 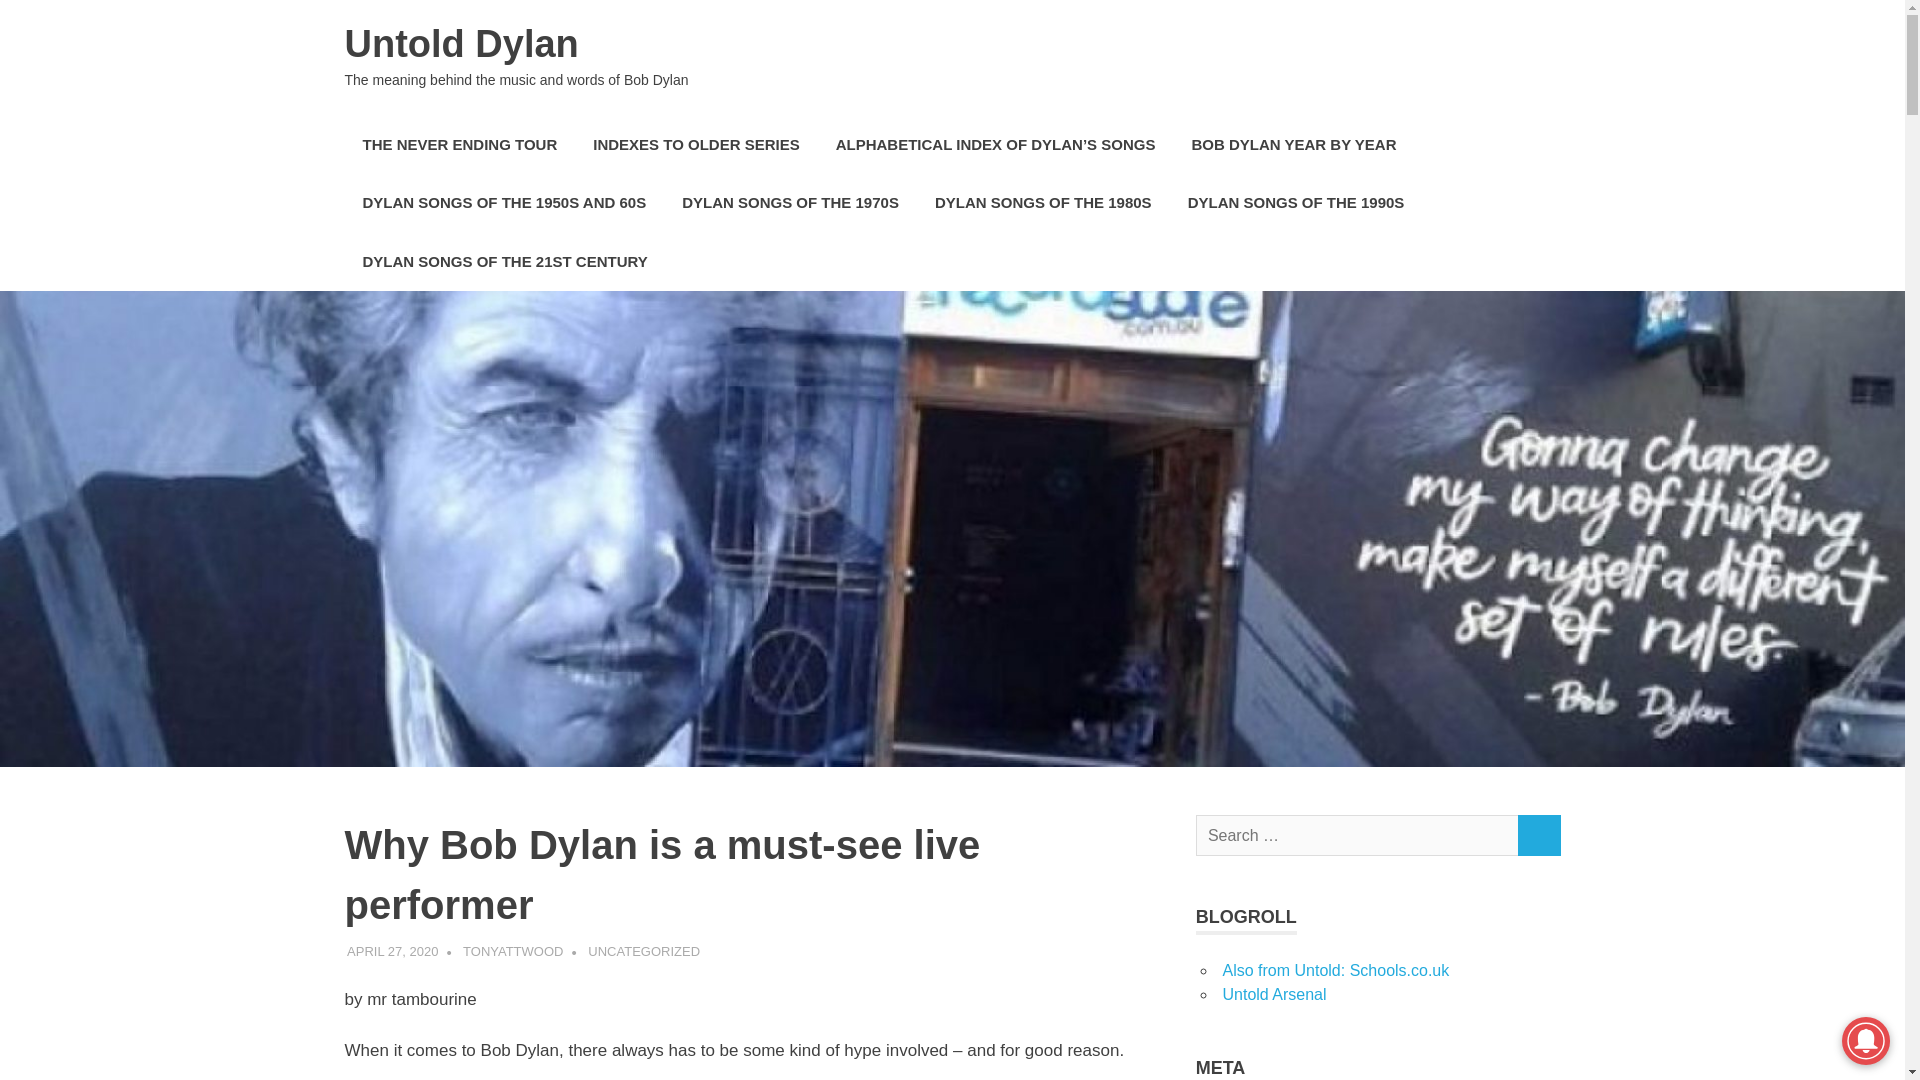 What do you see at coordinates (504, 203) in the screenshot?
I see `DYLAN SONGS OF THE 1950S AND 60S` at bounding box center [504, 203].